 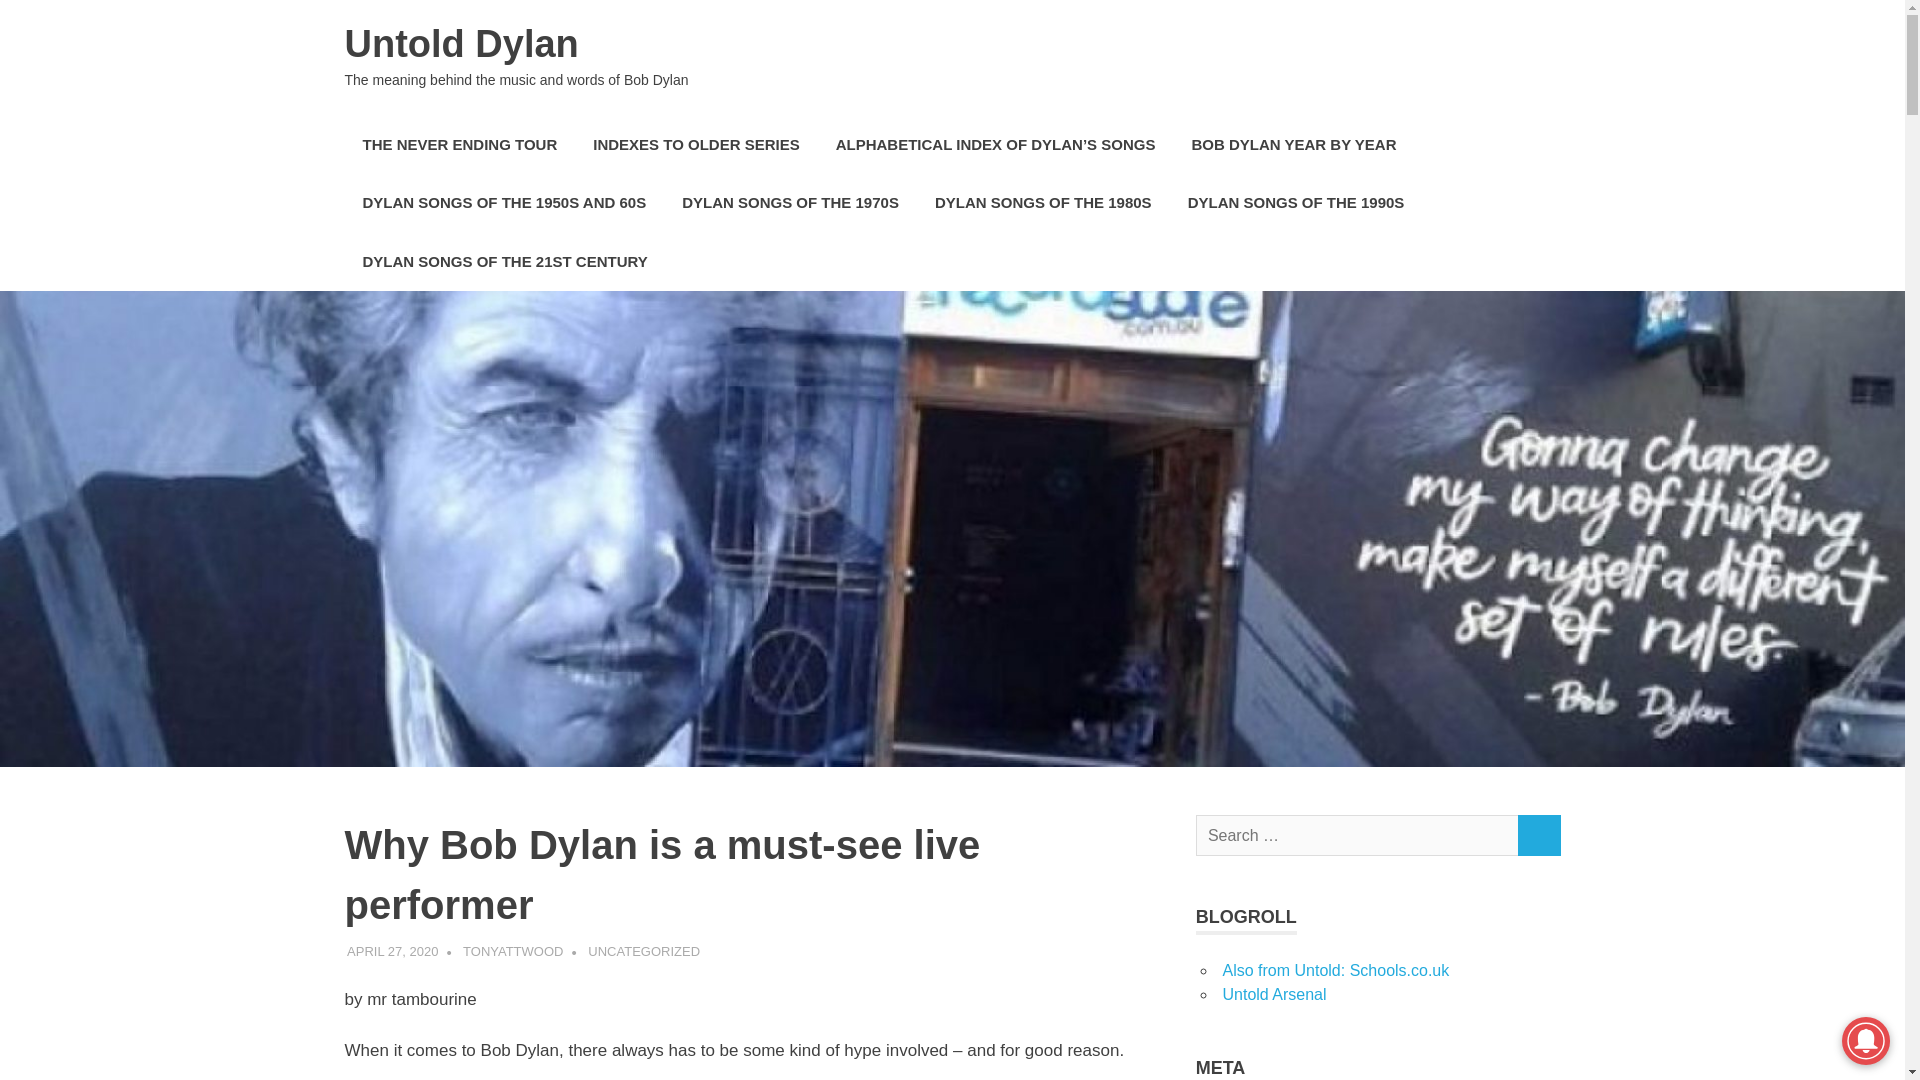 What do you see at coordinates (504, 203) in the screenshot?
I see `DYLAN SONGS OF THE 1950S AND 60S` at bounding box center [504, 203].